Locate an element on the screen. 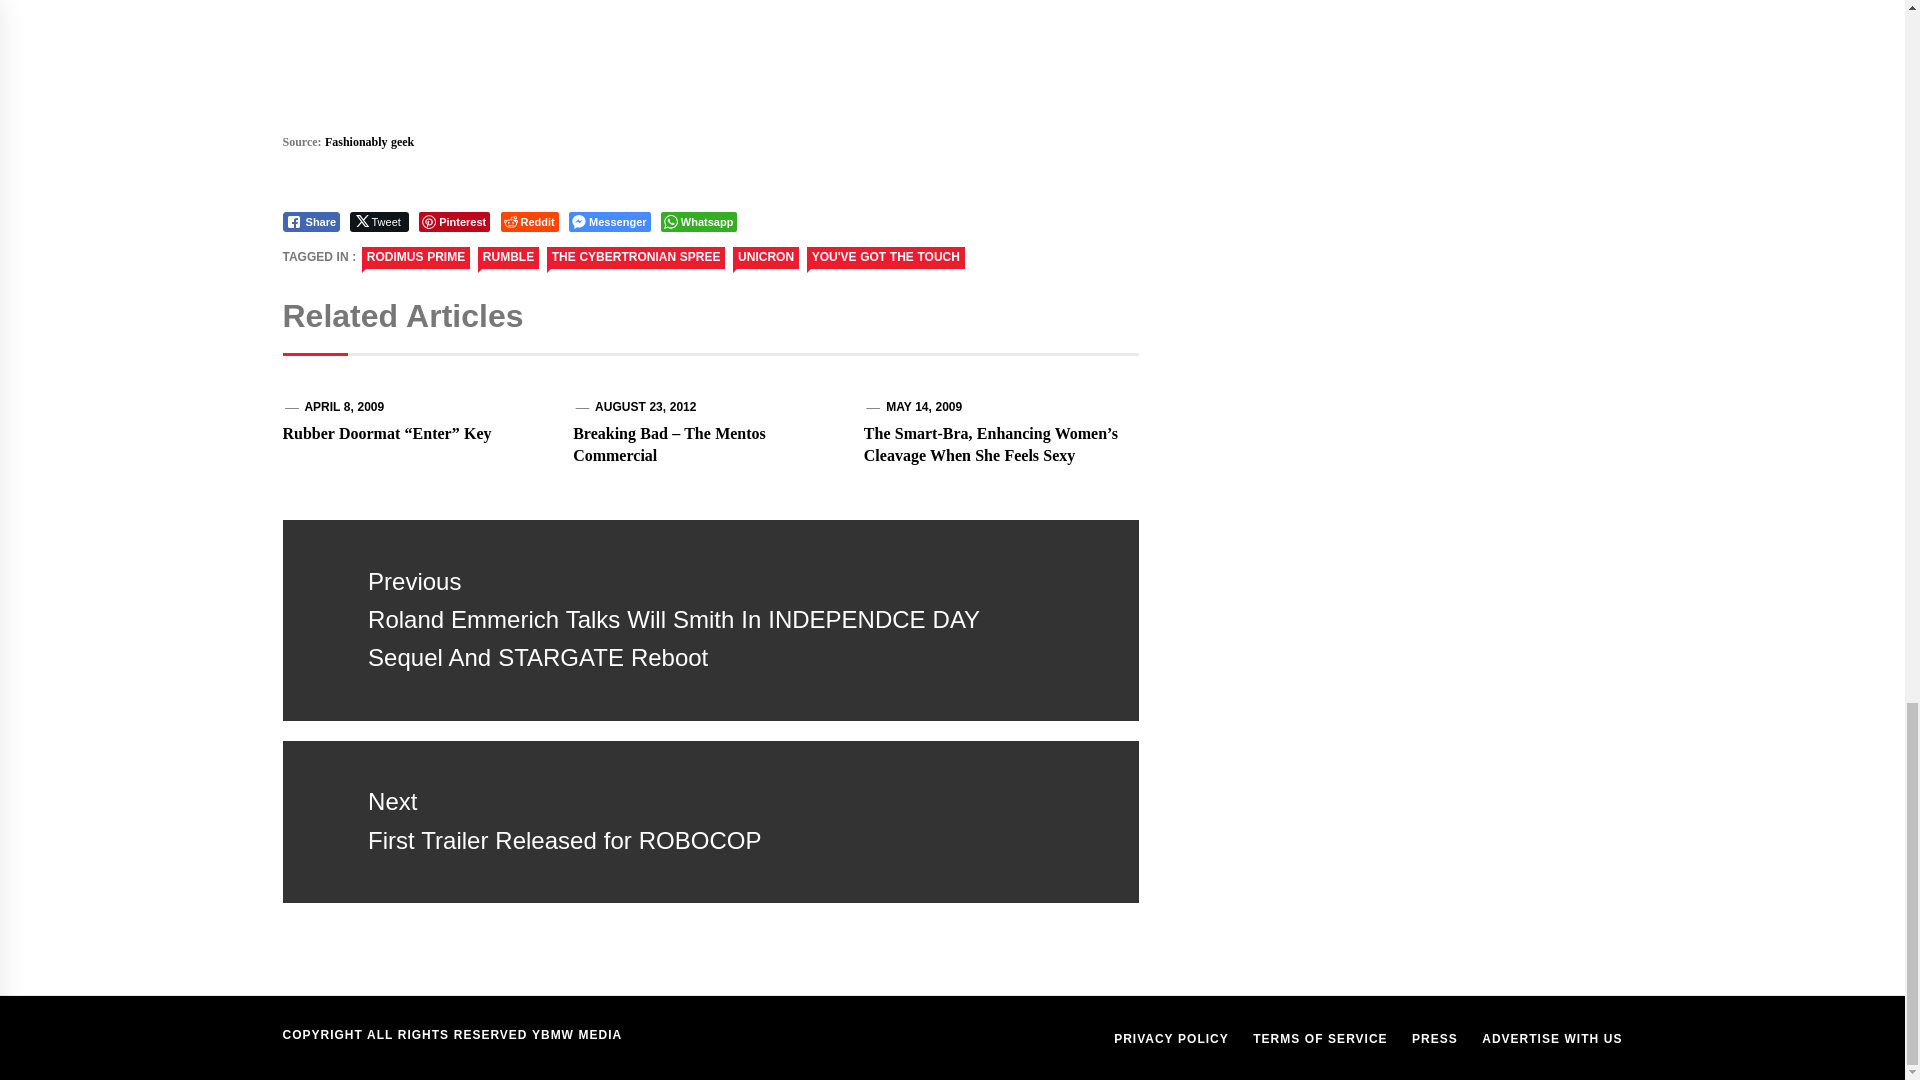 This screenshot has height=1080, width=1920. Tweet is located at coordinates (378, 222).